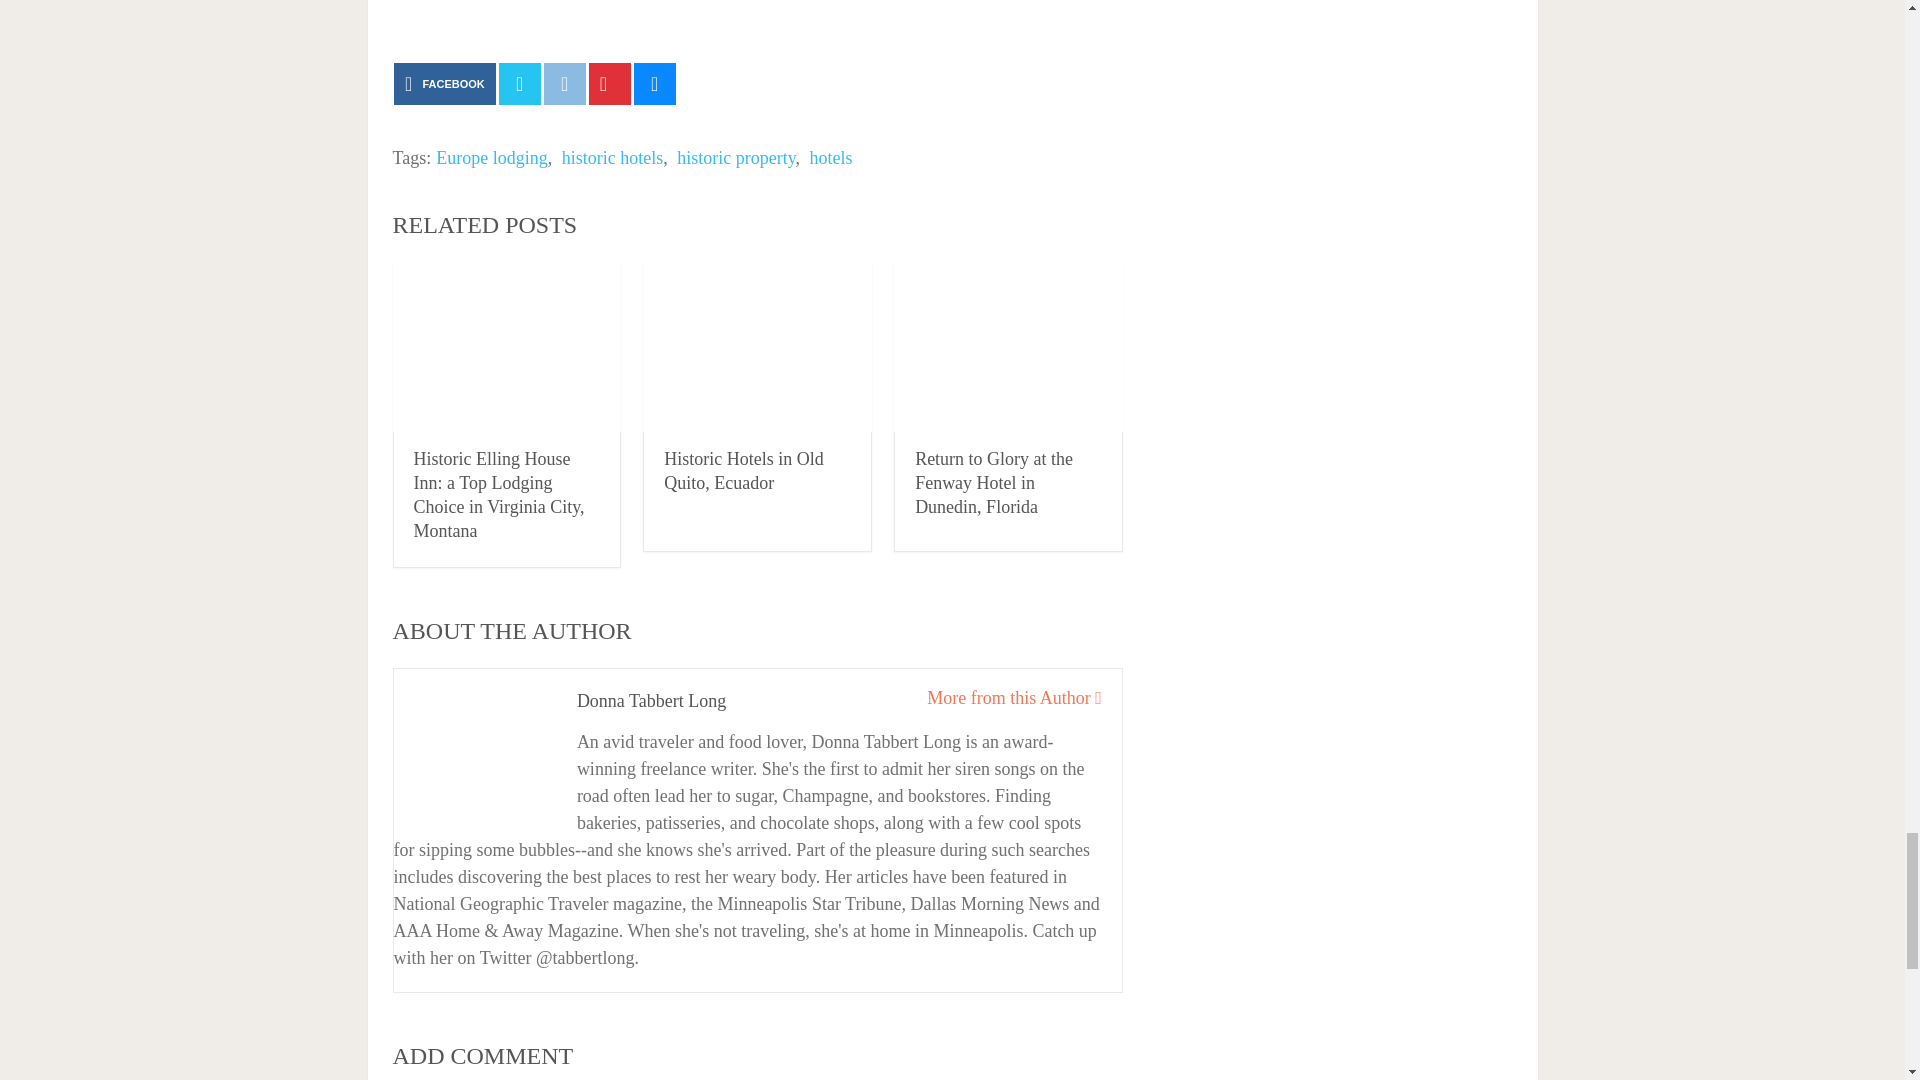 This screenshot has height=1080, width=1920. What do you see at coordinates (831, 158) in the screenshot?
I see `hotels` at bounding box center [831, 158].